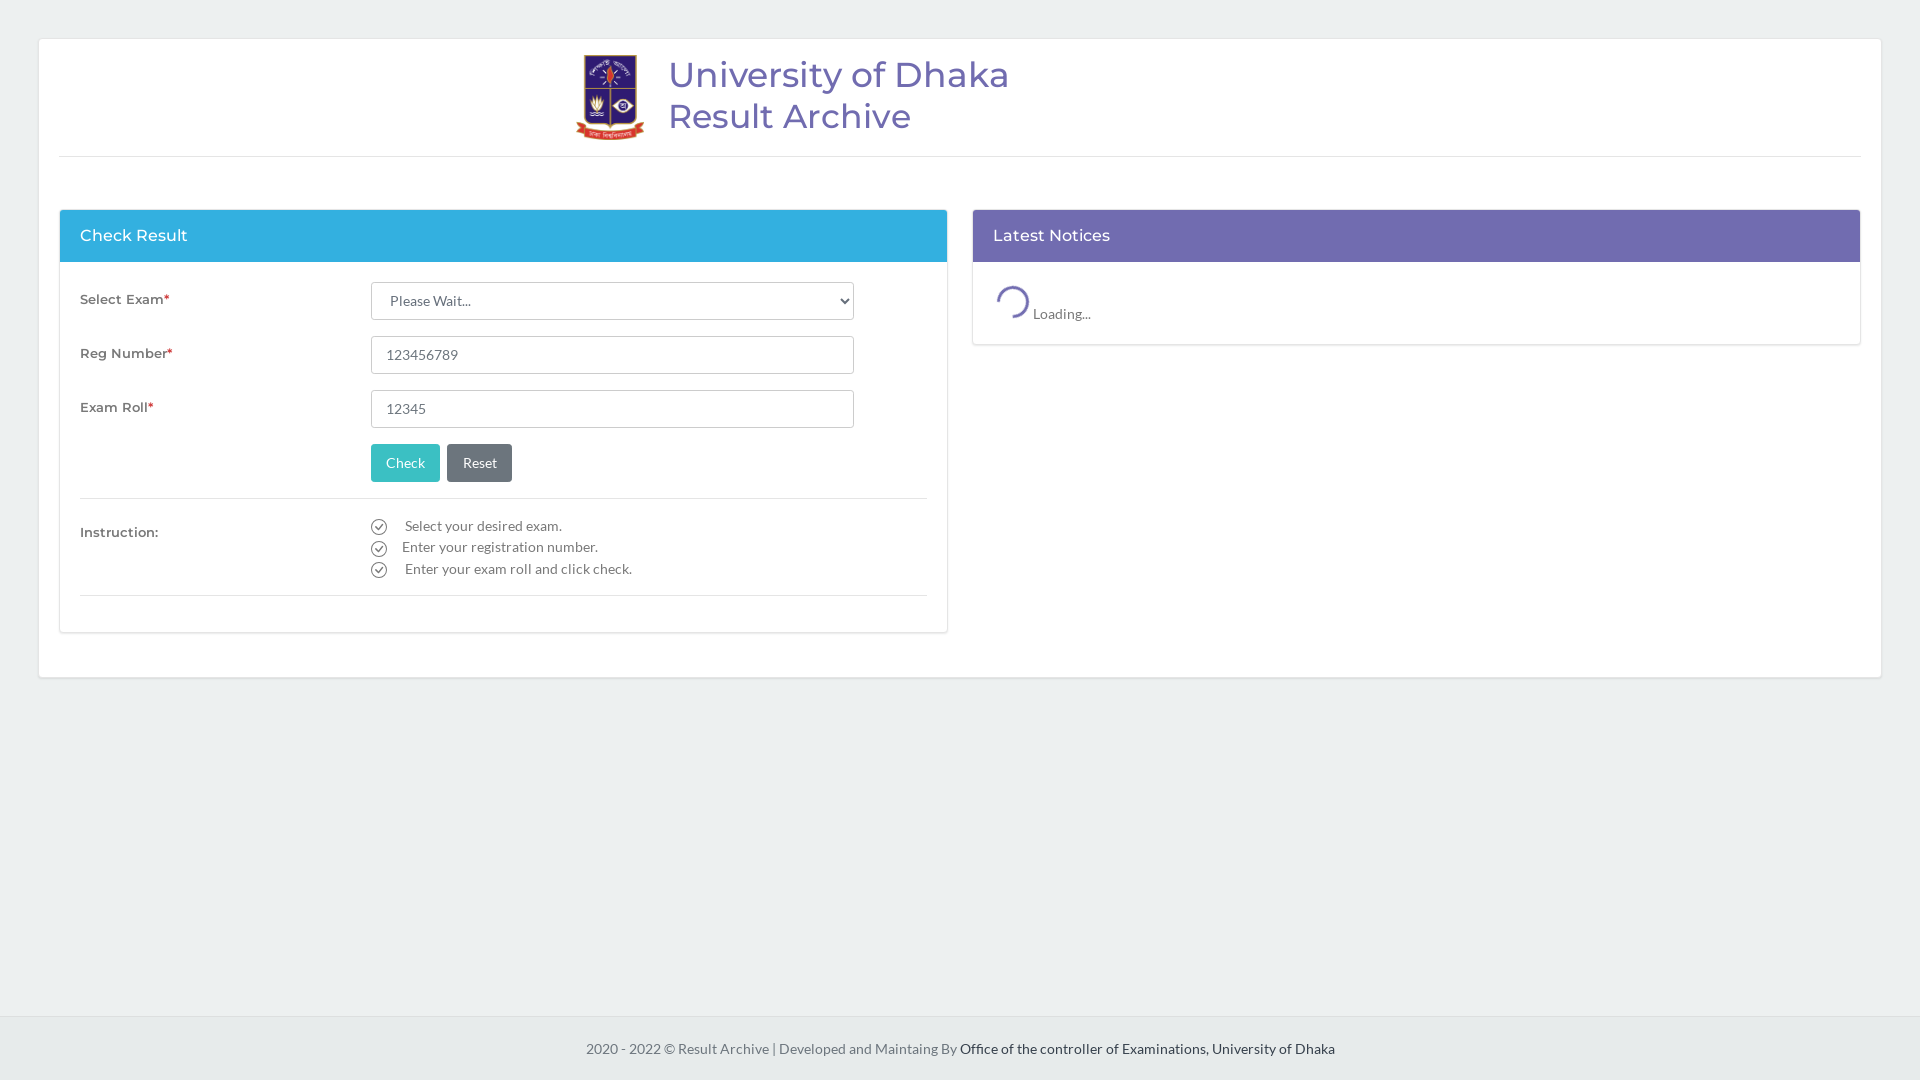 The height and width of the screenshot is (1080, 1920). I want to click on Check, so click(406, 463).